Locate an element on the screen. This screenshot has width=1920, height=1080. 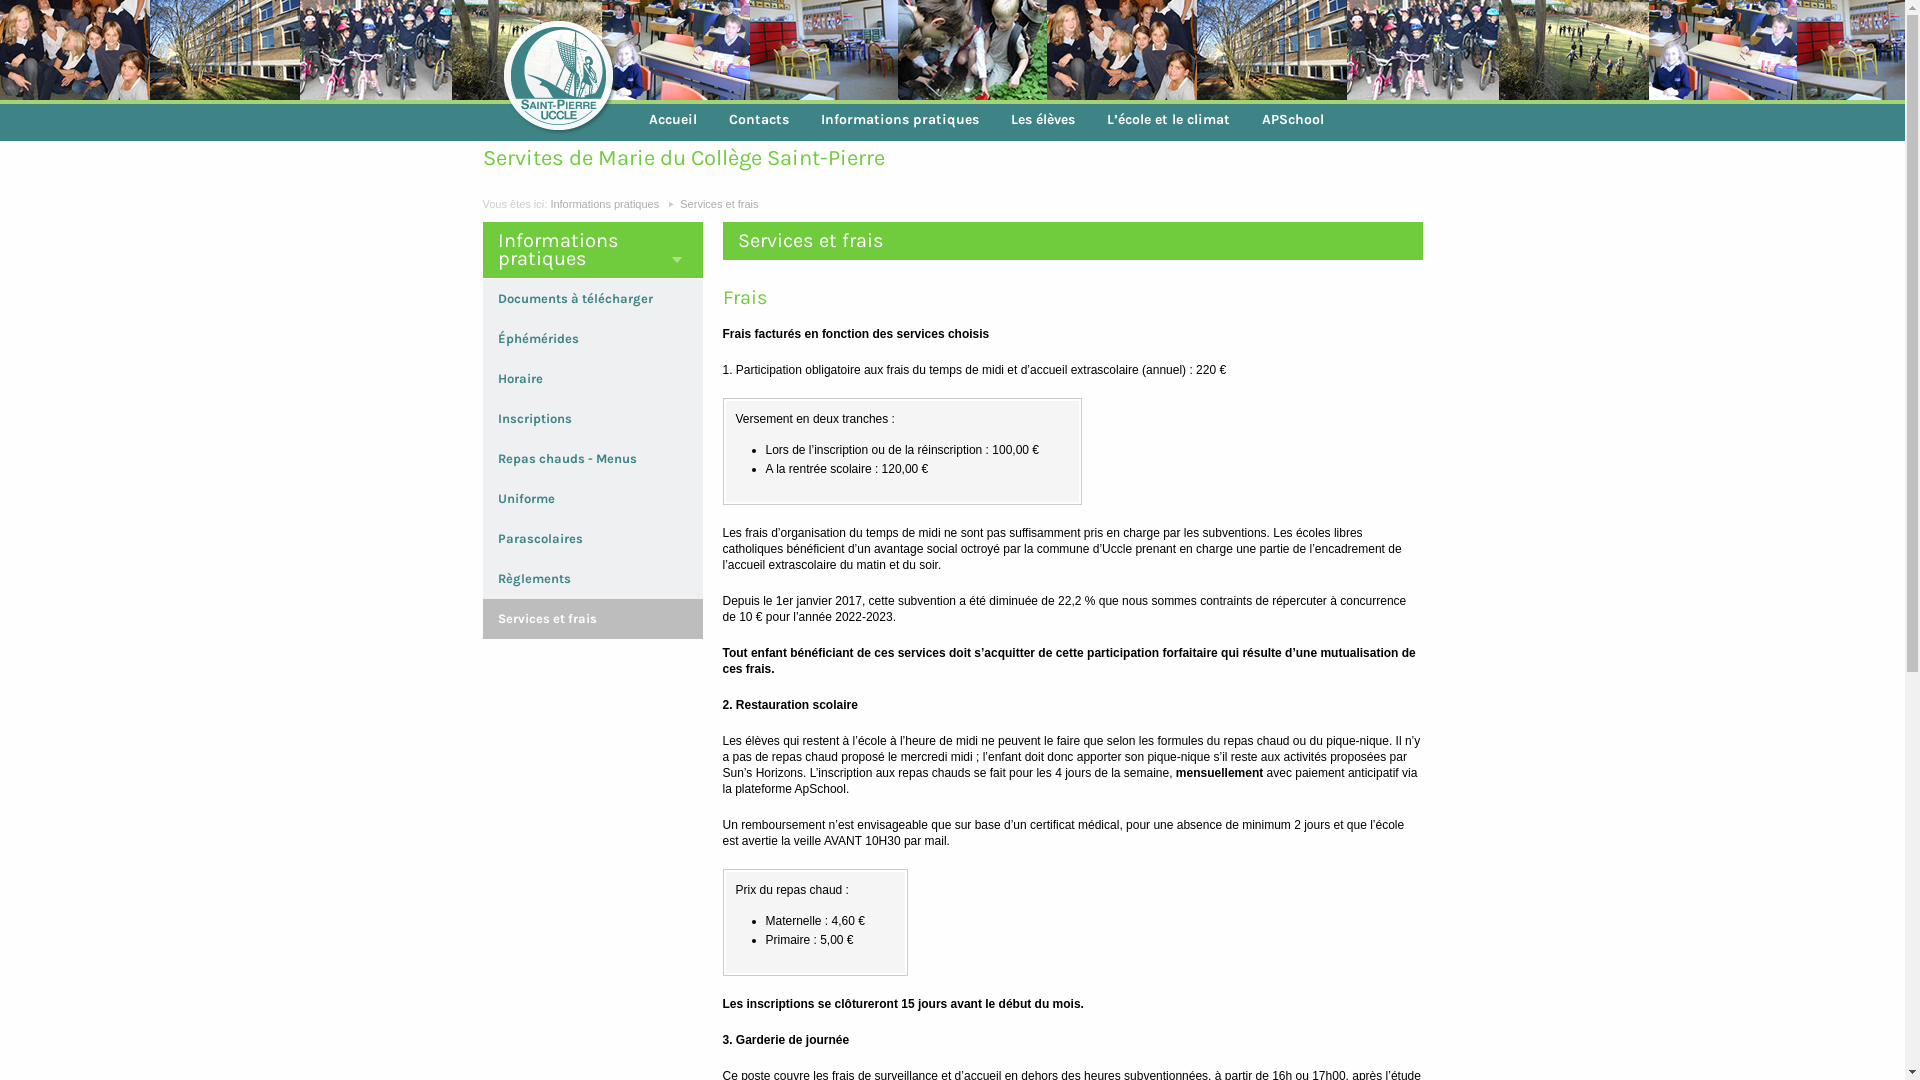
Services et frais is located at coordinates (548, 618).